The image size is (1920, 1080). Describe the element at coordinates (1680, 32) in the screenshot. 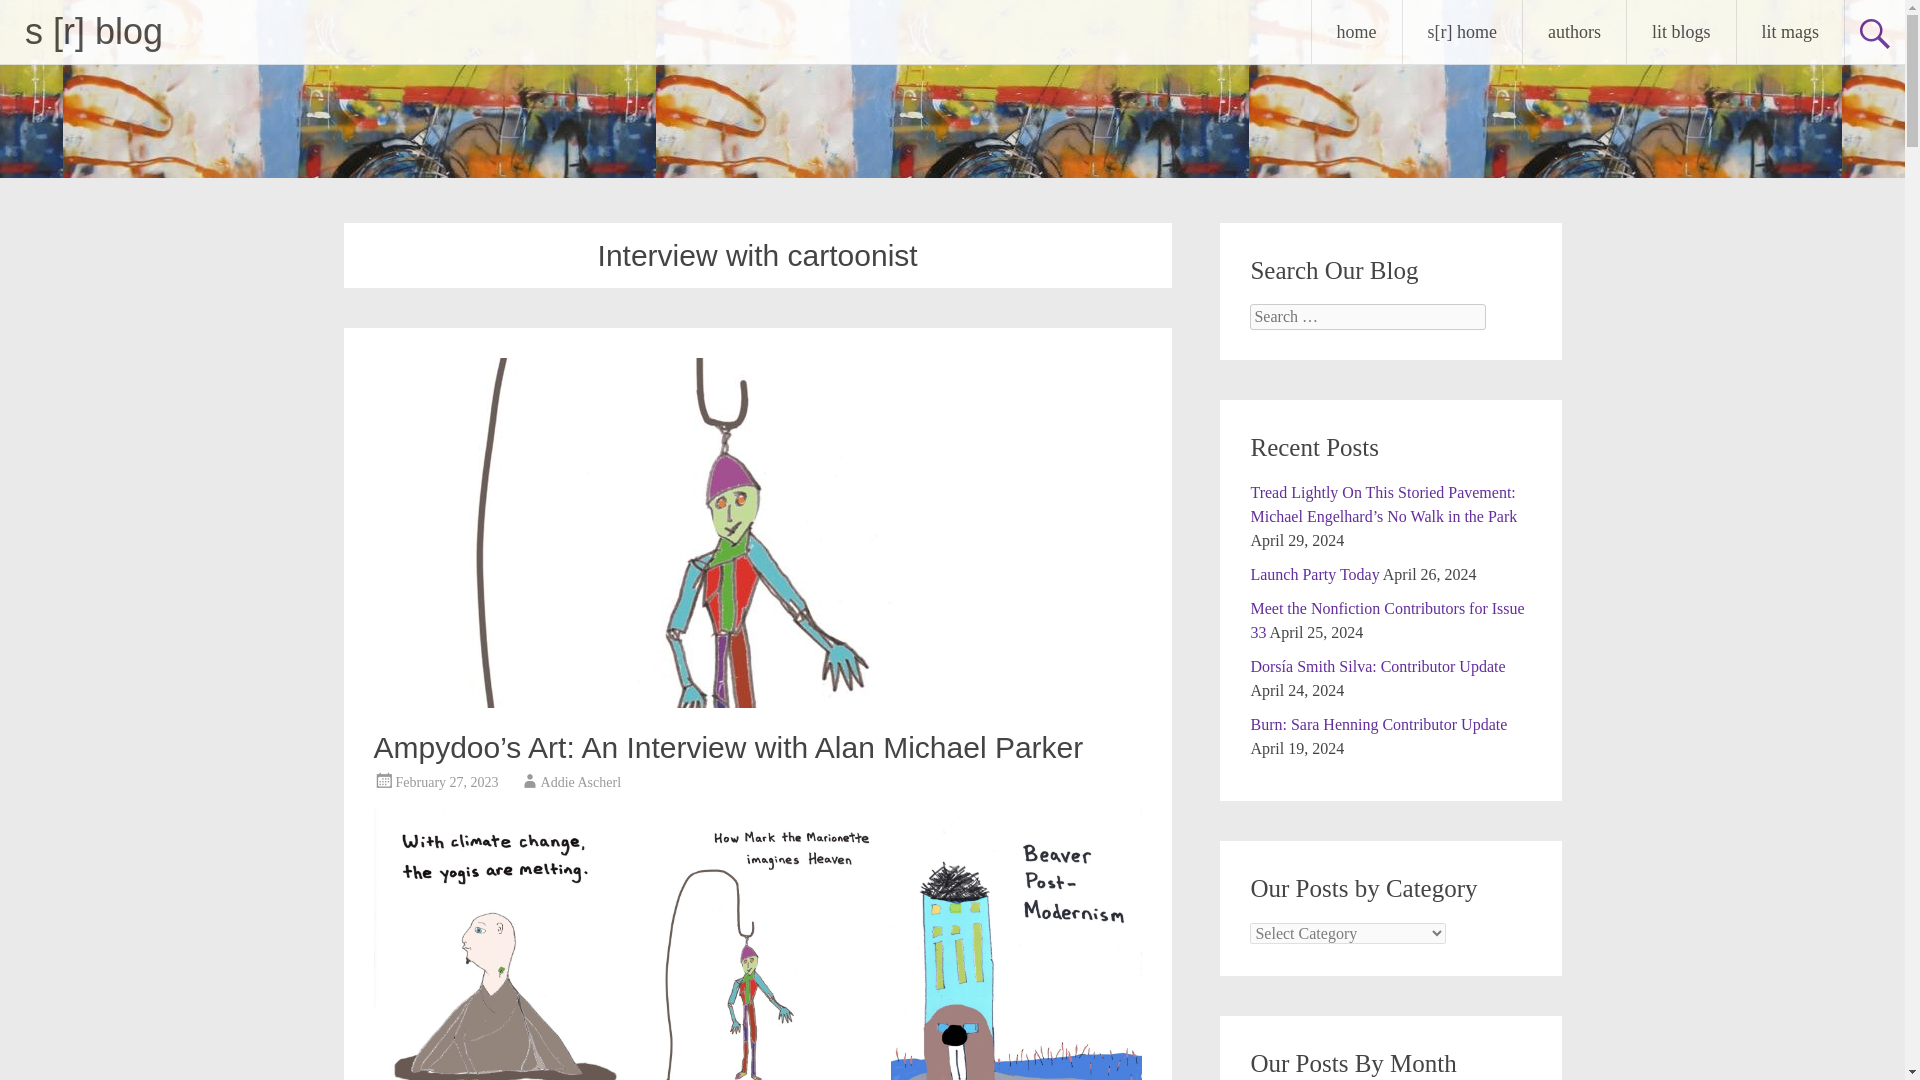

I see `lit blogs` at that location.